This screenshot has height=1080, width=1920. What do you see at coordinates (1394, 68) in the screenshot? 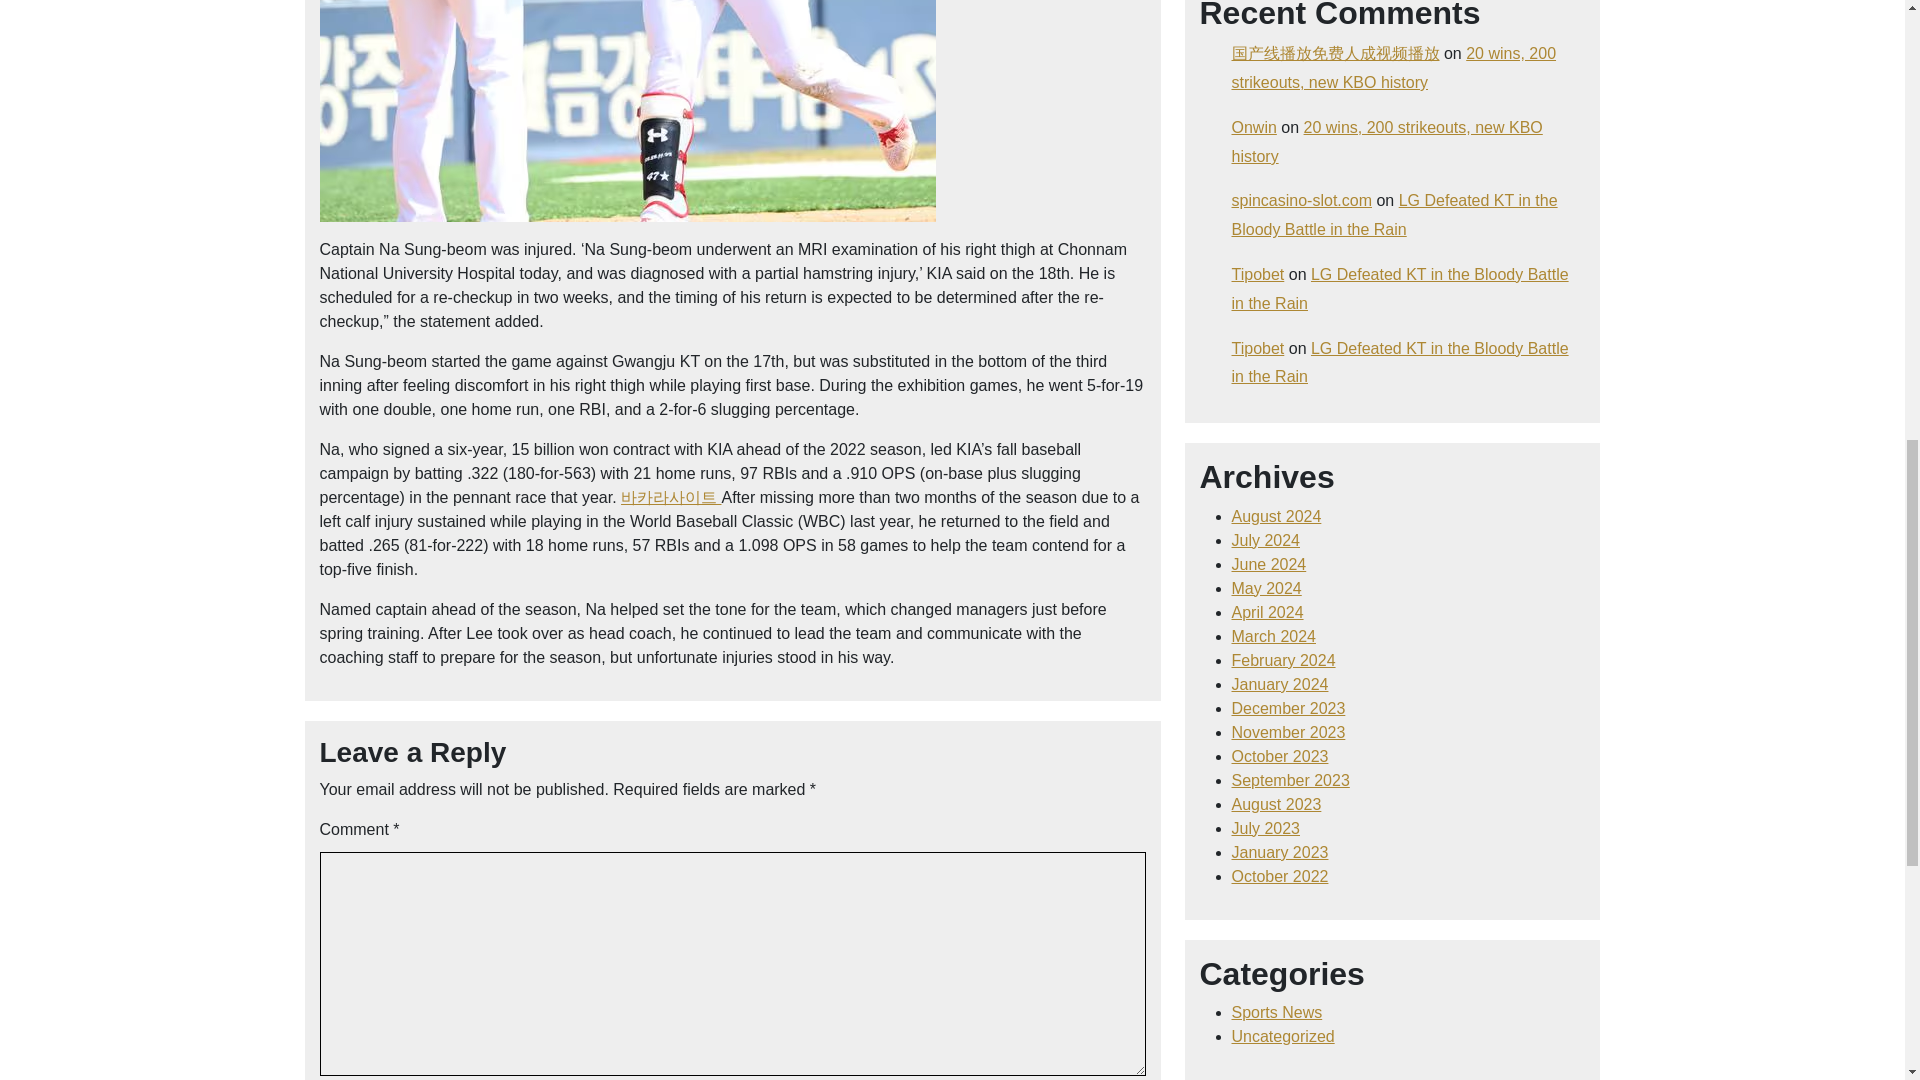
I see `20 wins, 200 strikeouts, new KBO history` at bounding box center [1394, 68].